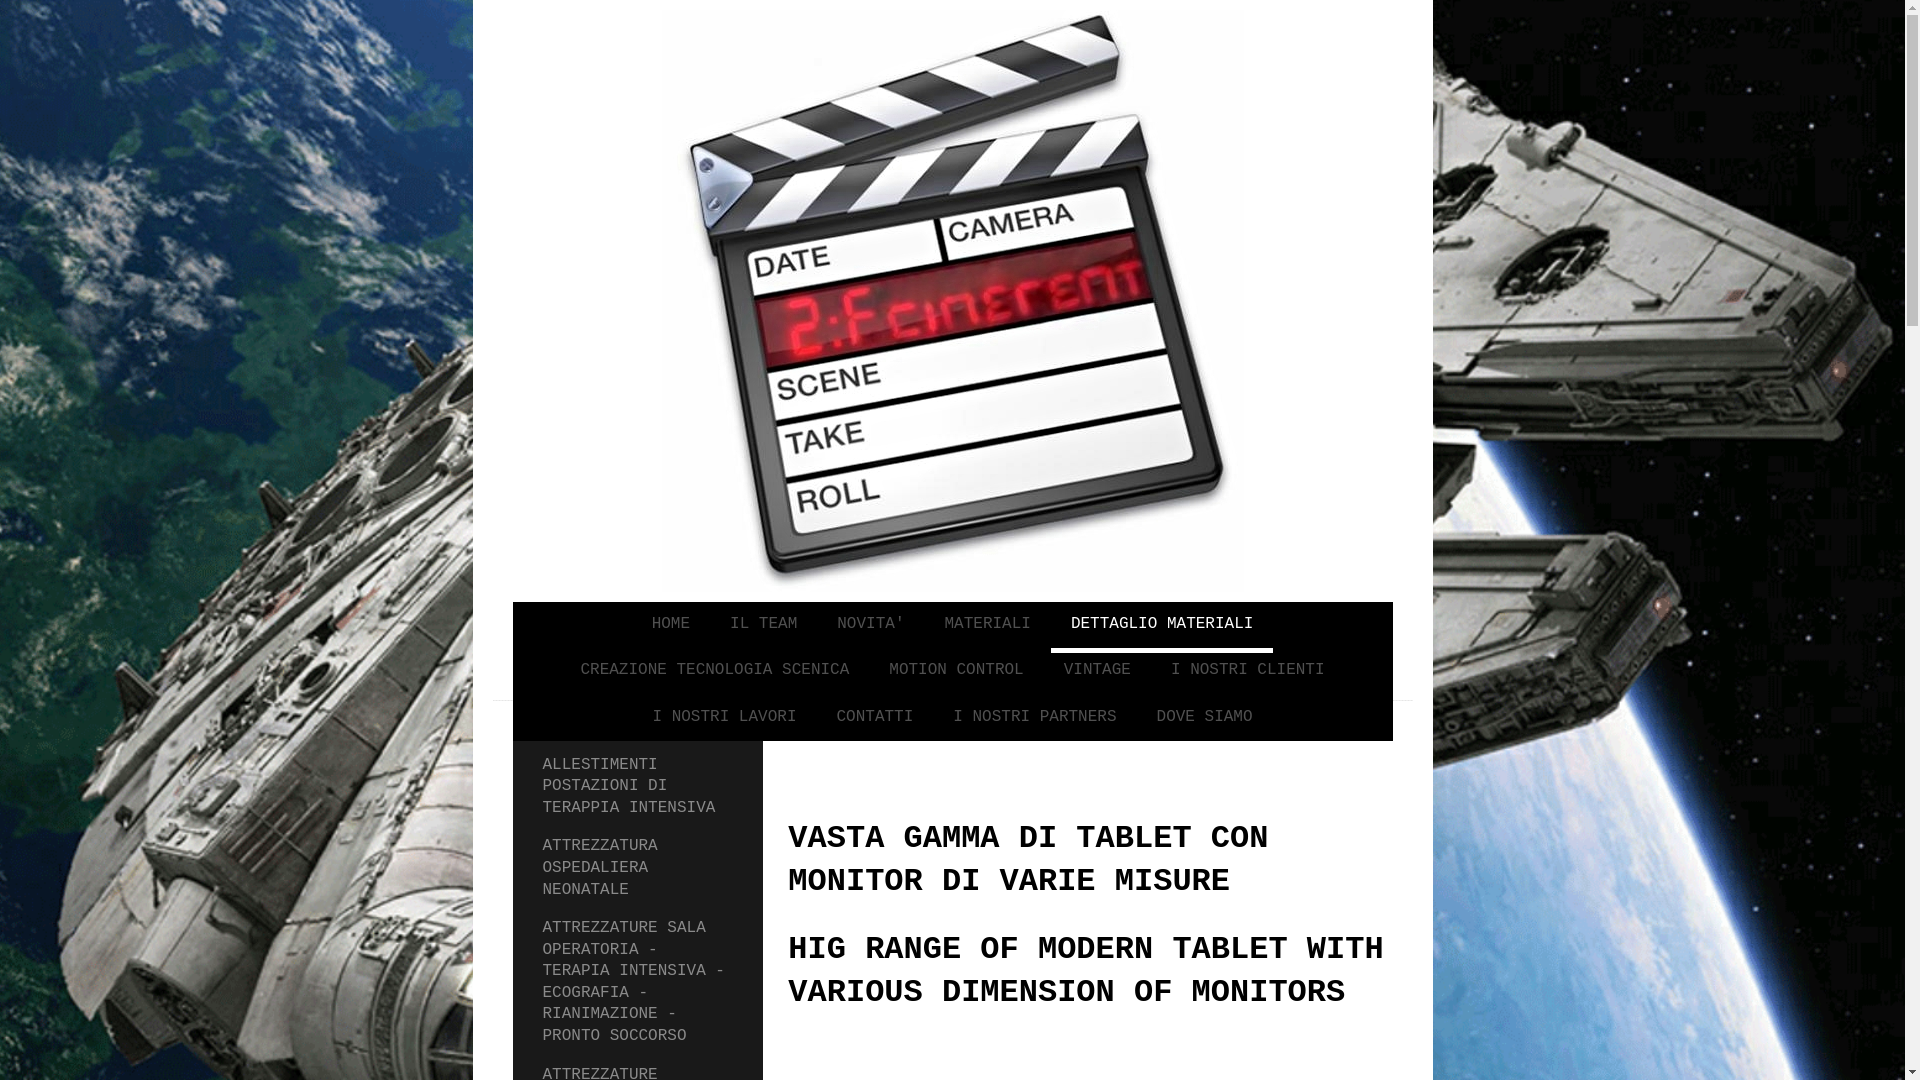 The image size is (1920, 1080). What do you see at coordinates (956, 674) in the screenshot?
I see `MOTION CONTROL` at bounding box center [956, 674].